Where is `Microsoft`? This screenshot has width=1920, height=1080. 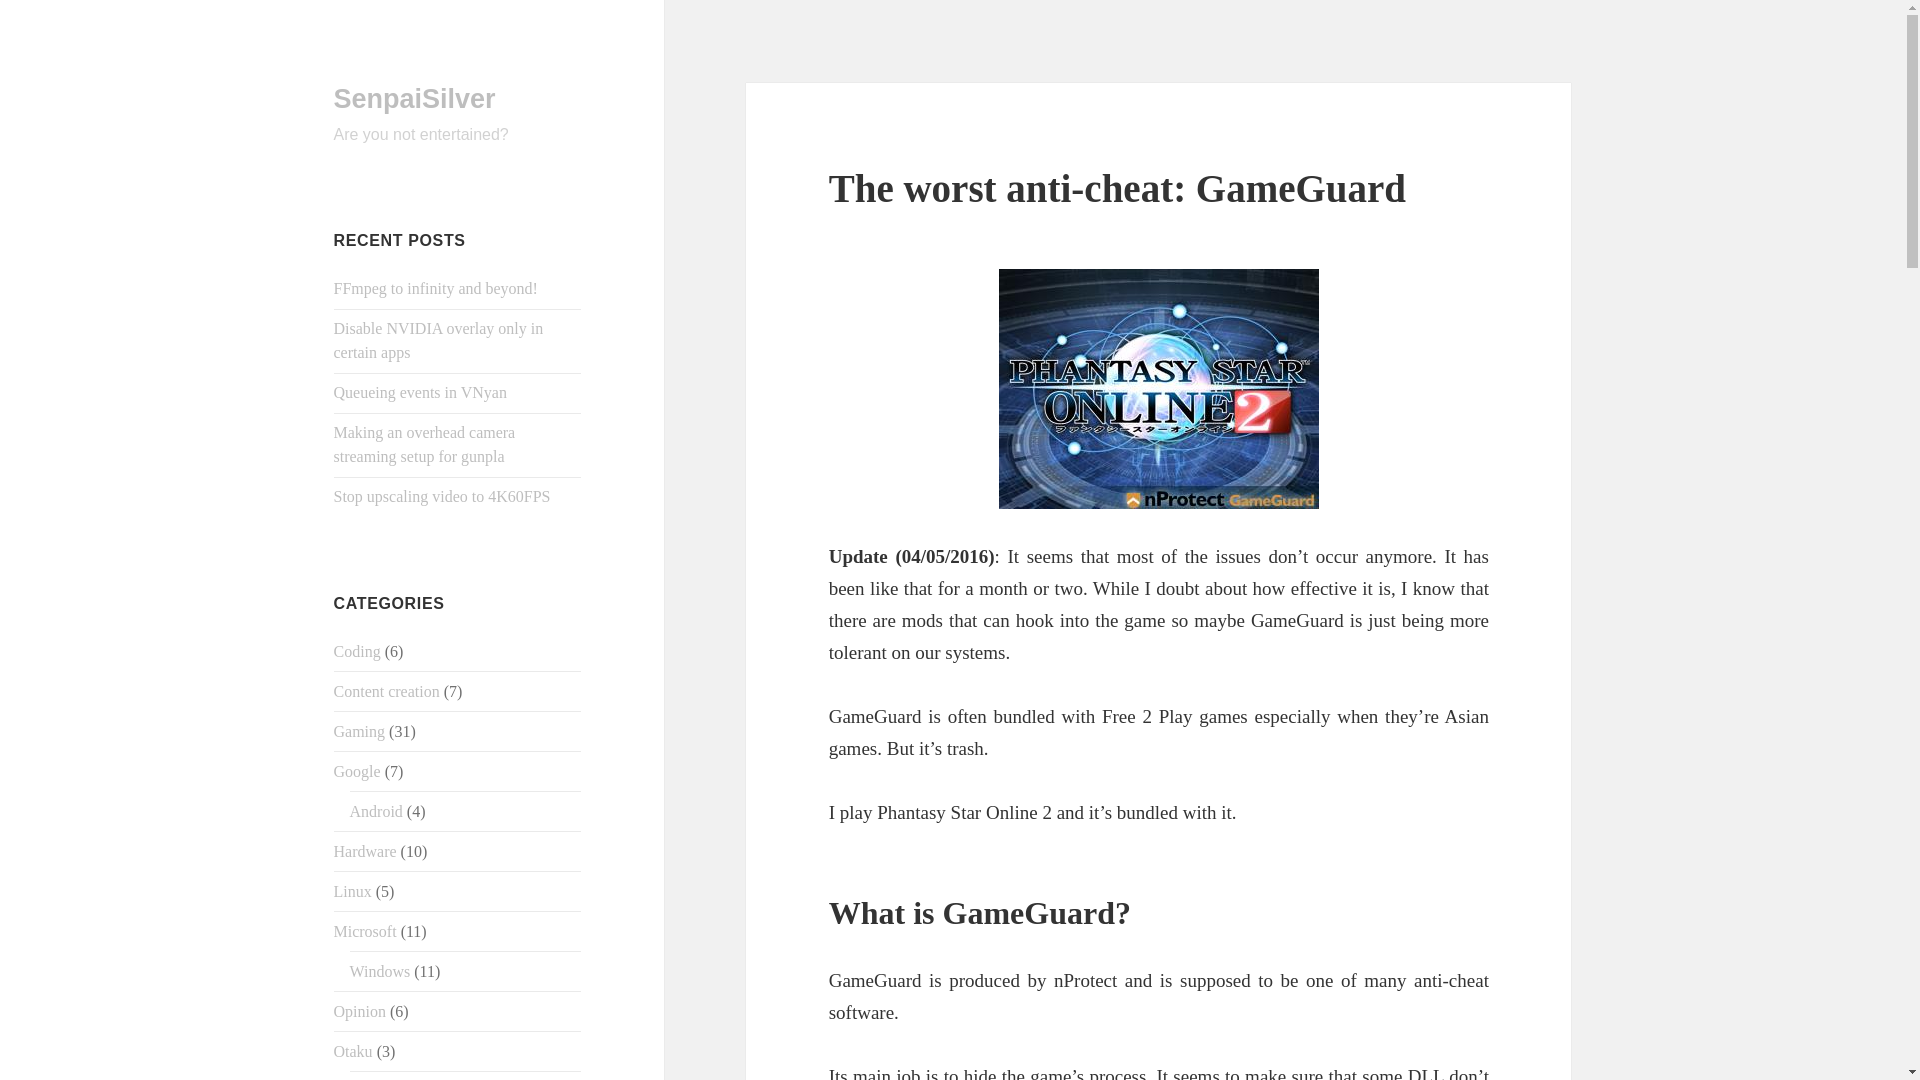
Microsoft is located at coordinates (366, 931).